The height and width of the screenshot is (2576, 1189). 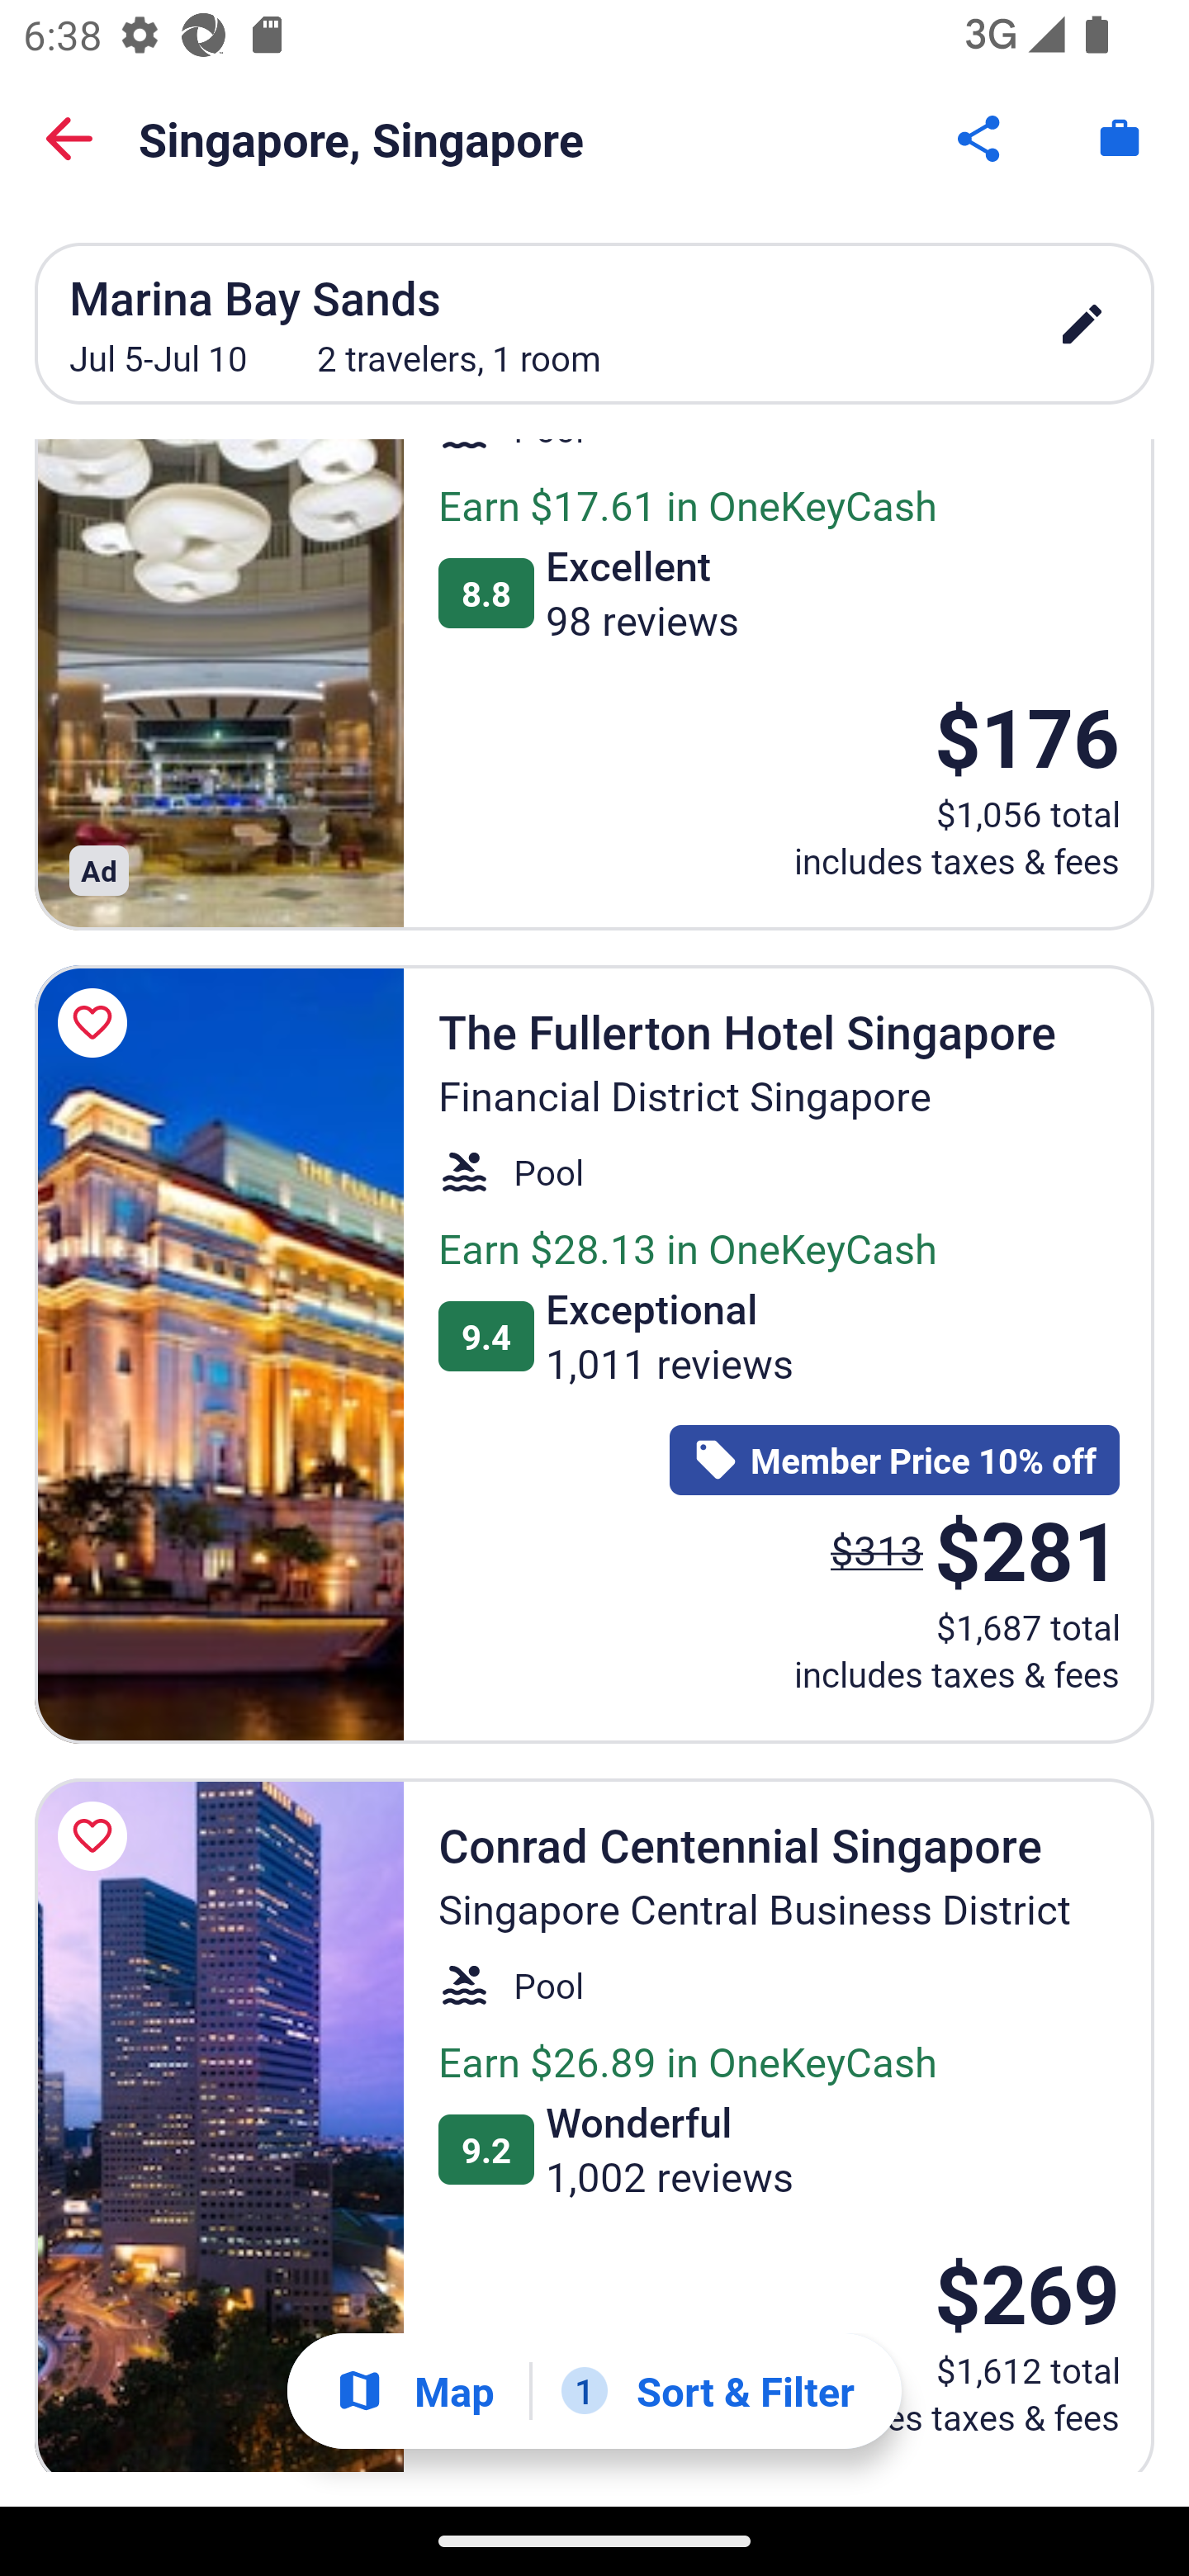 I want to click on Share Button, so click(x=981, y=139).